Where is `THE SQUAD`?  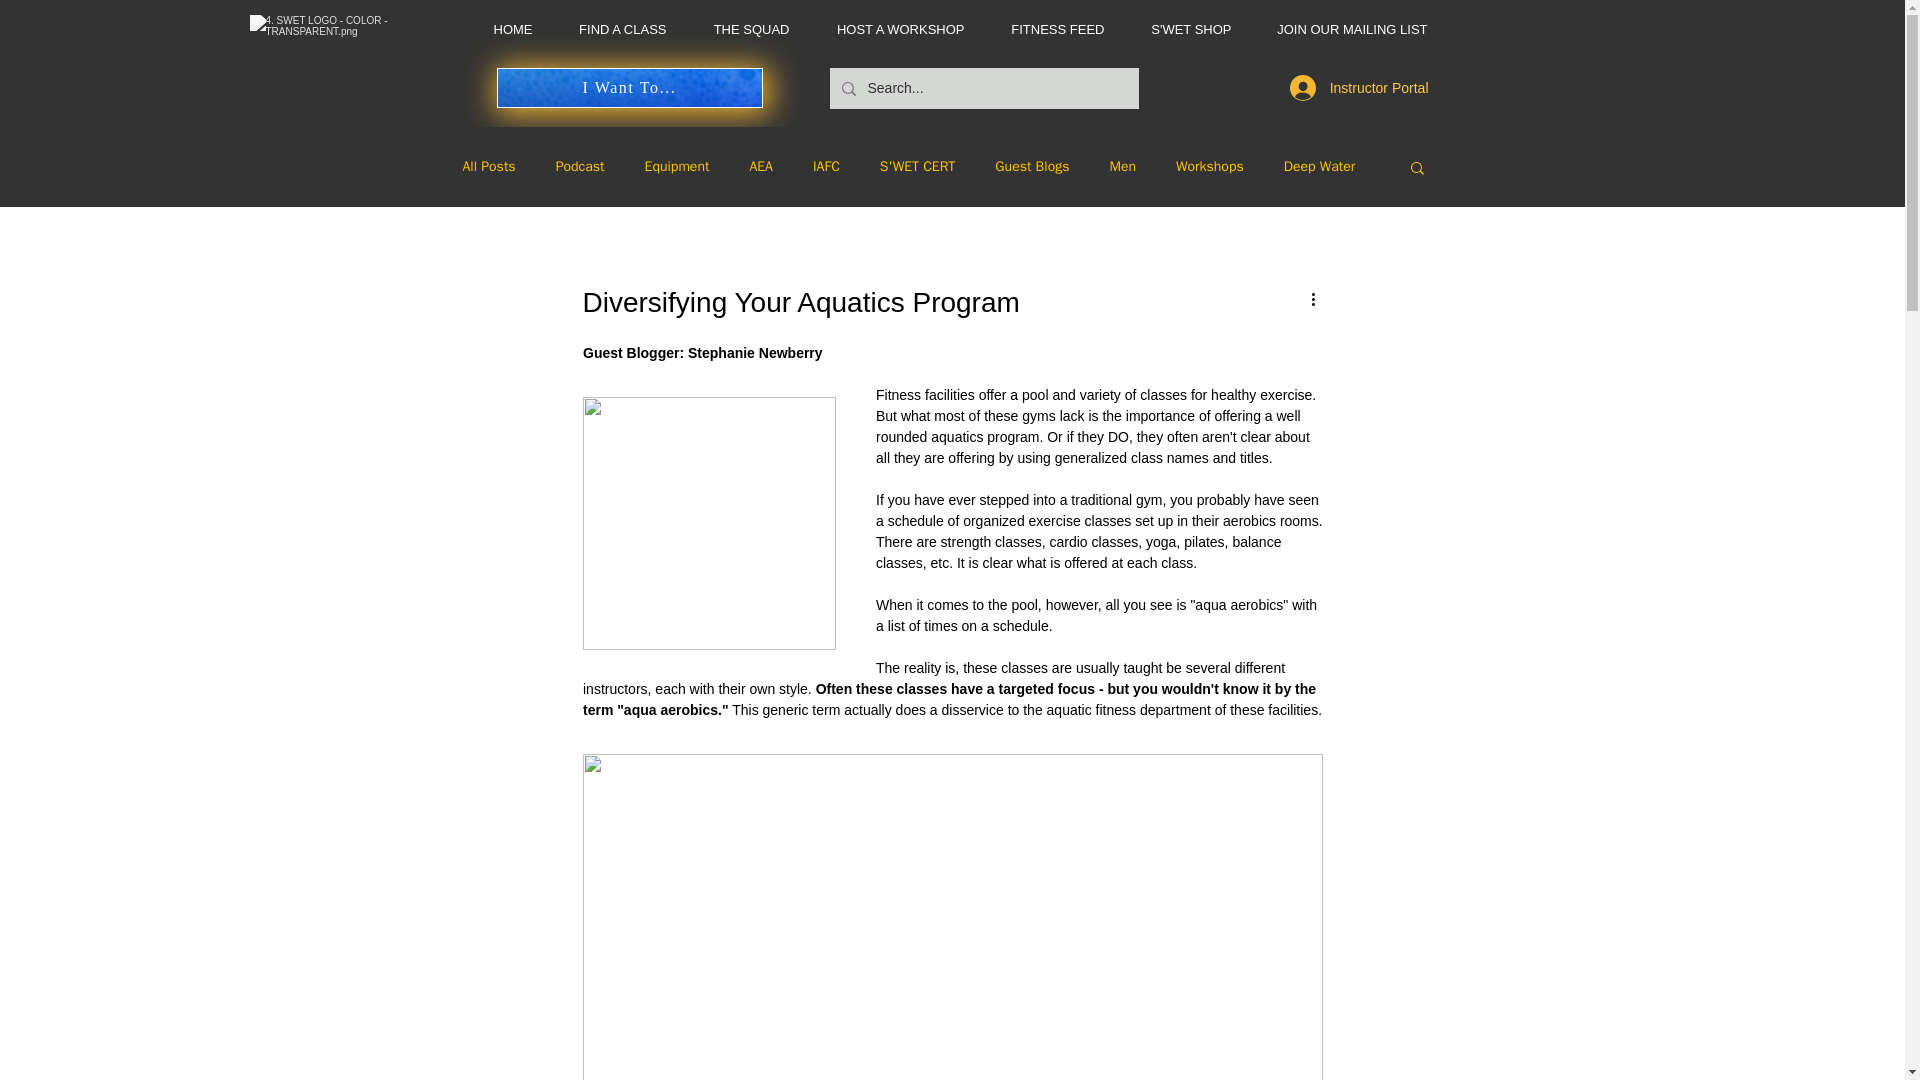 THE SQUAD is located at coordinates (742, 30).